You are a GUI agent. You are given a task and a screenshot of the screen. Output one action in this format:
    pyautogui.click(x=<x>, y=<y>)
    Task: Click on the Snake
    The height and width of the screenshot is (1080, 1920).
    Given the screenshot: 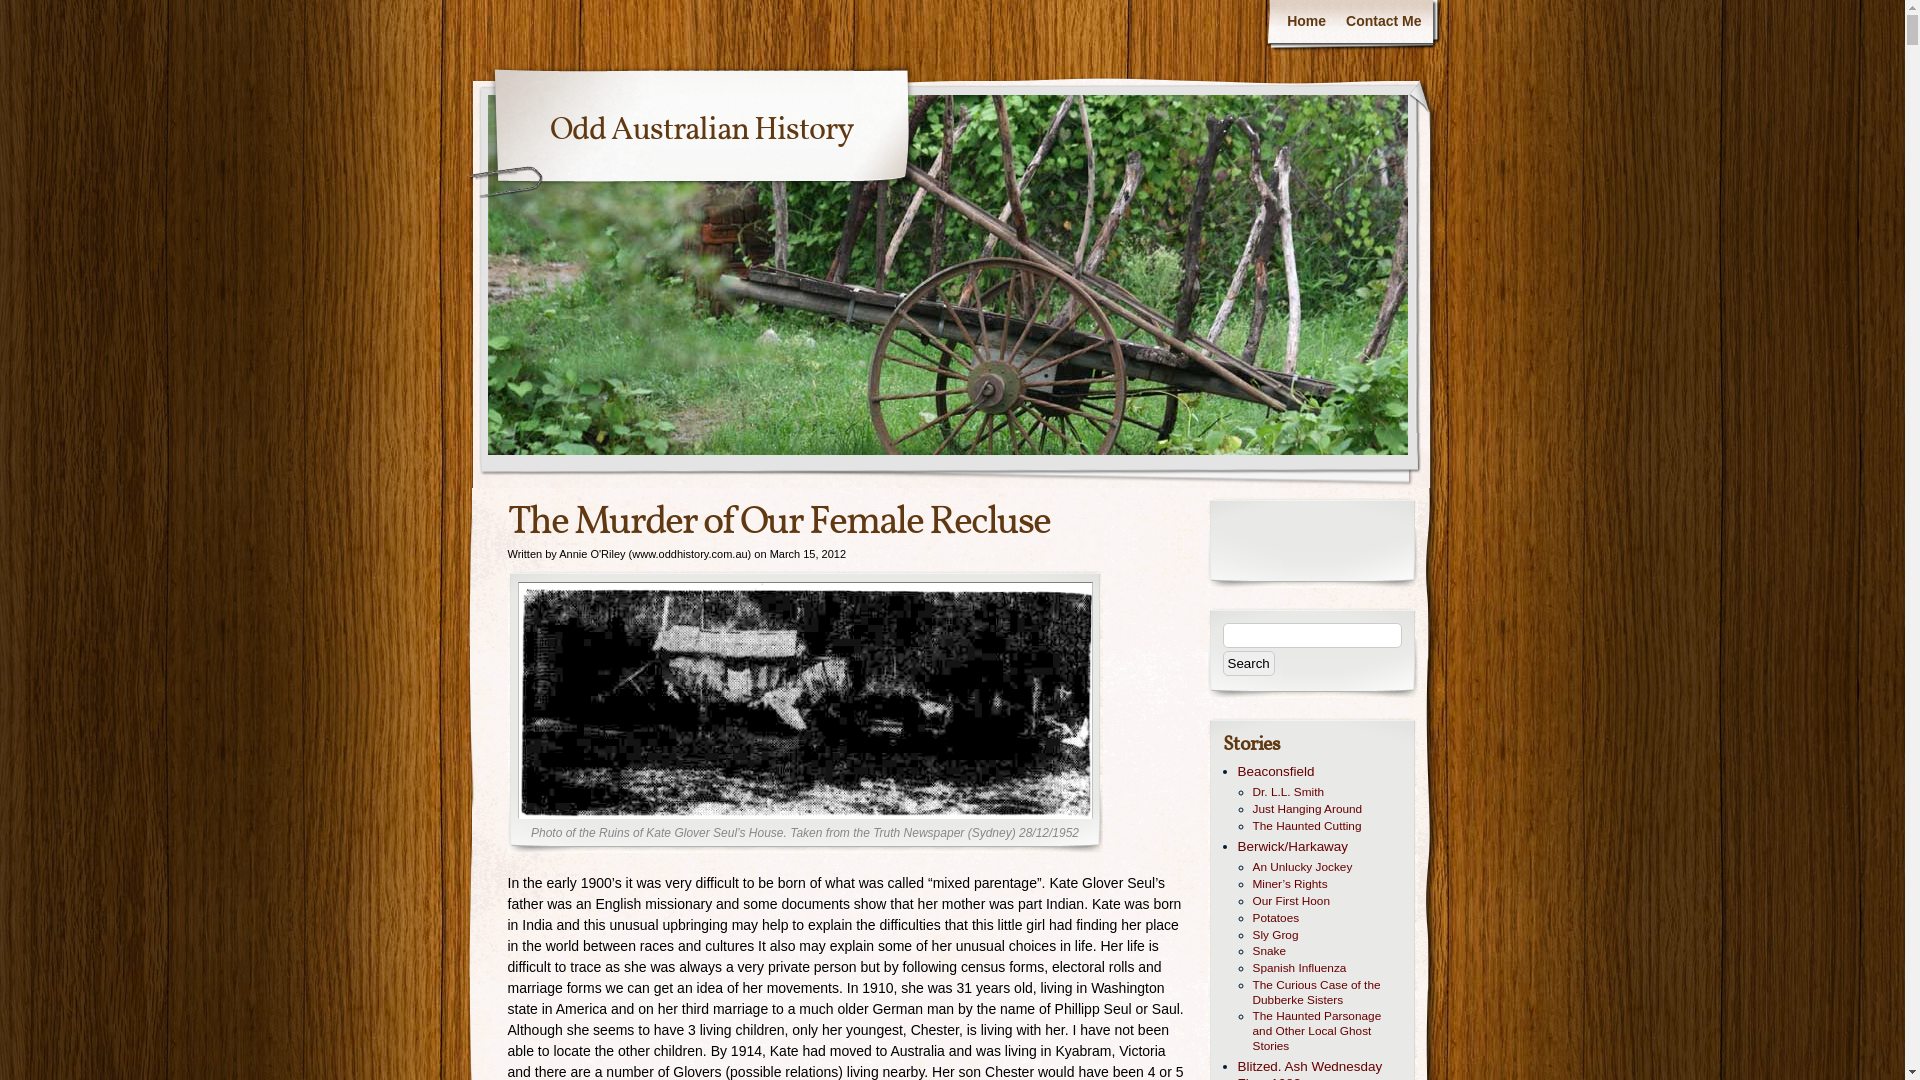 What is the action you would take?
    pyautogui.click(x=1327, y=952)
    